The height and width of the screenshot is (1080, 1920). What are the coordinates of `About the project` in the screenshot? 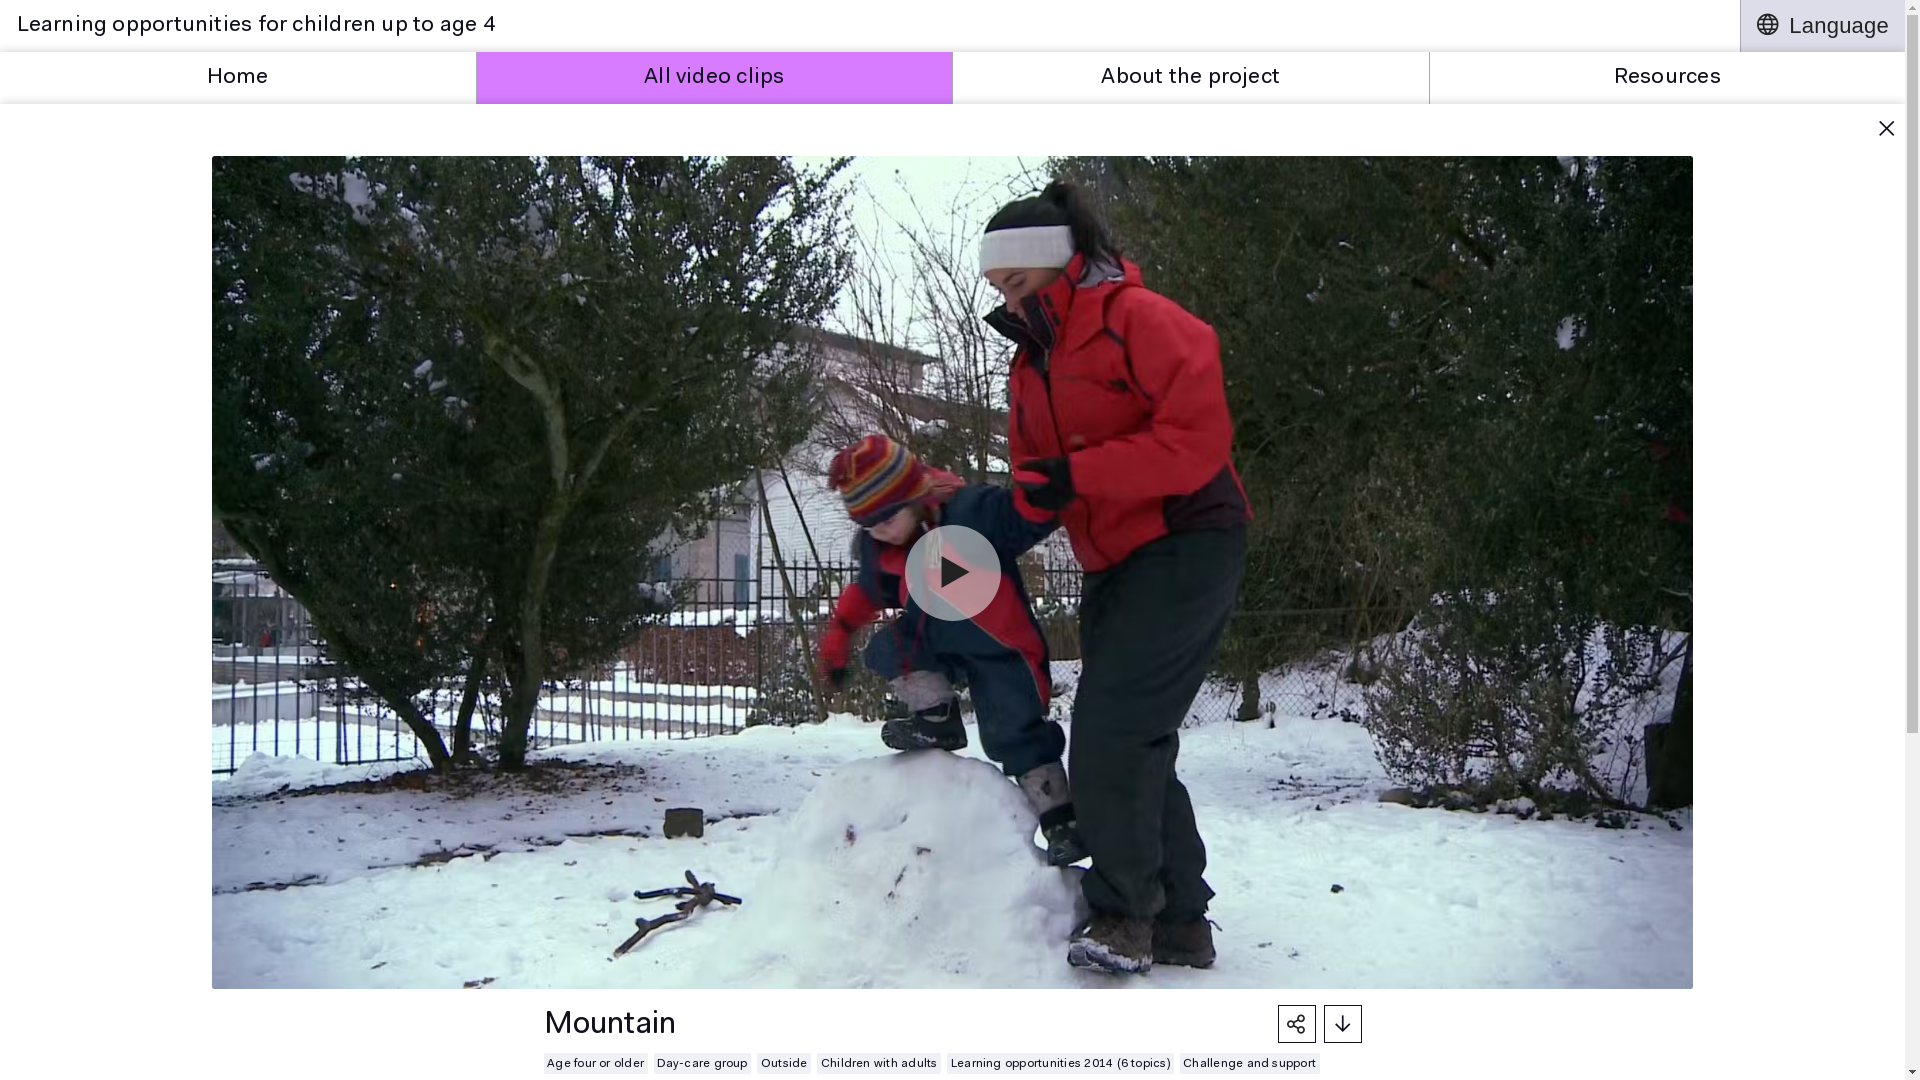 It's located at (1191, 78).